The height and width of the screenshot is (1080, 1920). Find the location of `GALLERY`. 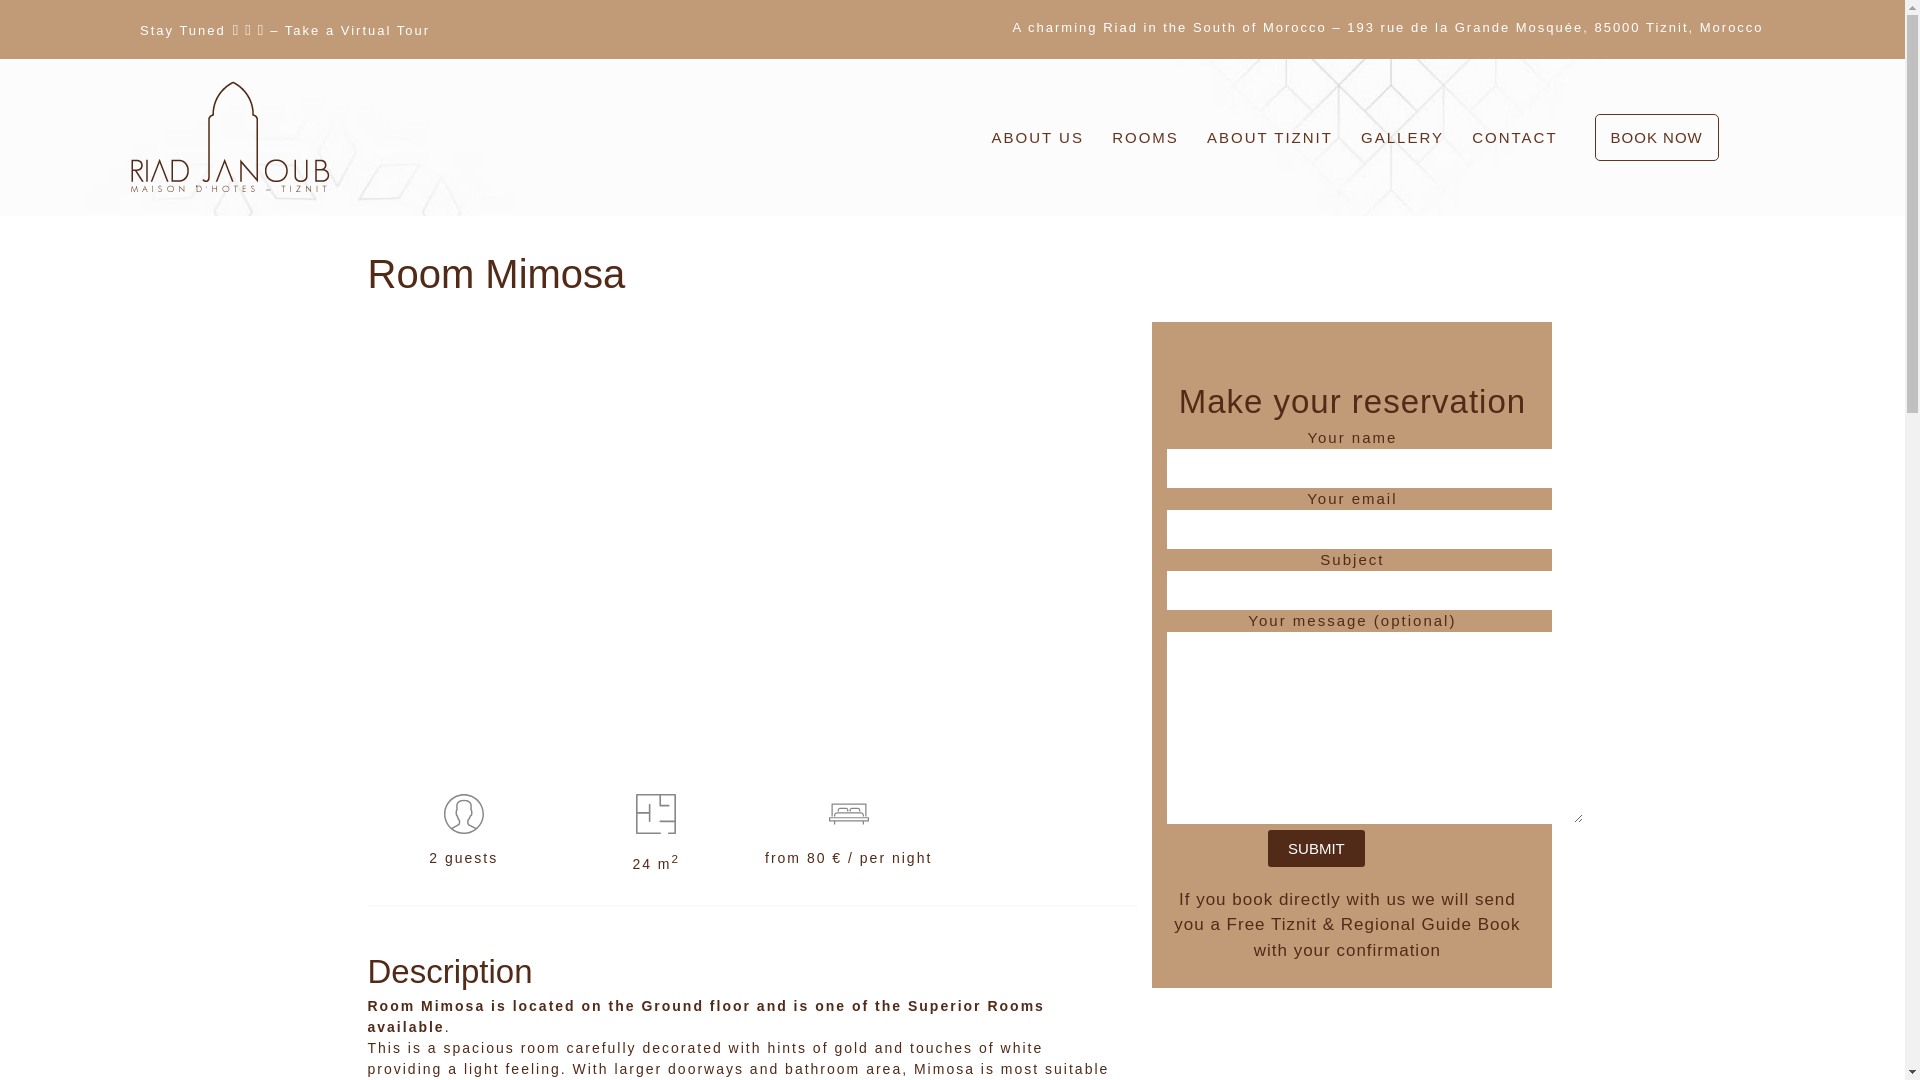

GALLERY is located at coordinates (1404, 108).